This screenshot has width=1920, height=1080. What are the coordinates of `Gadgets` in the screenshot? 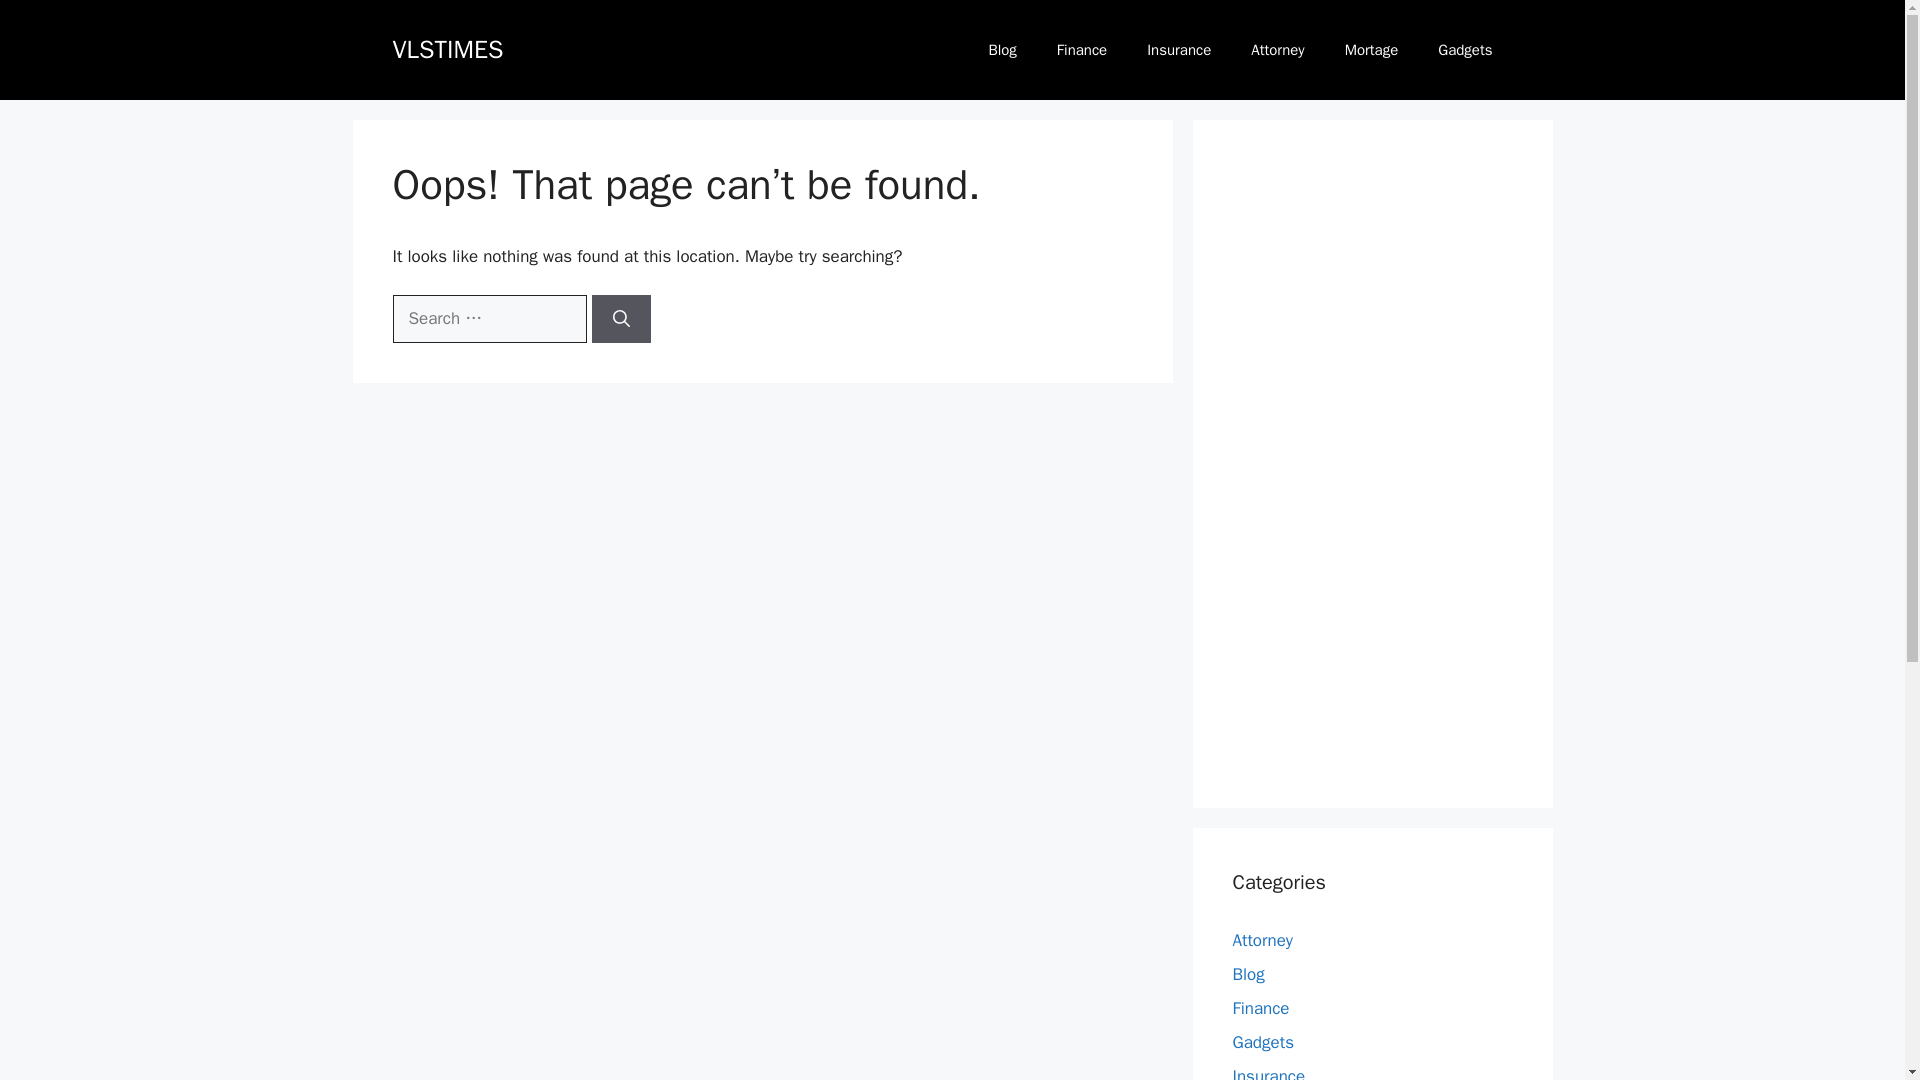 It's located at (1465, 50).